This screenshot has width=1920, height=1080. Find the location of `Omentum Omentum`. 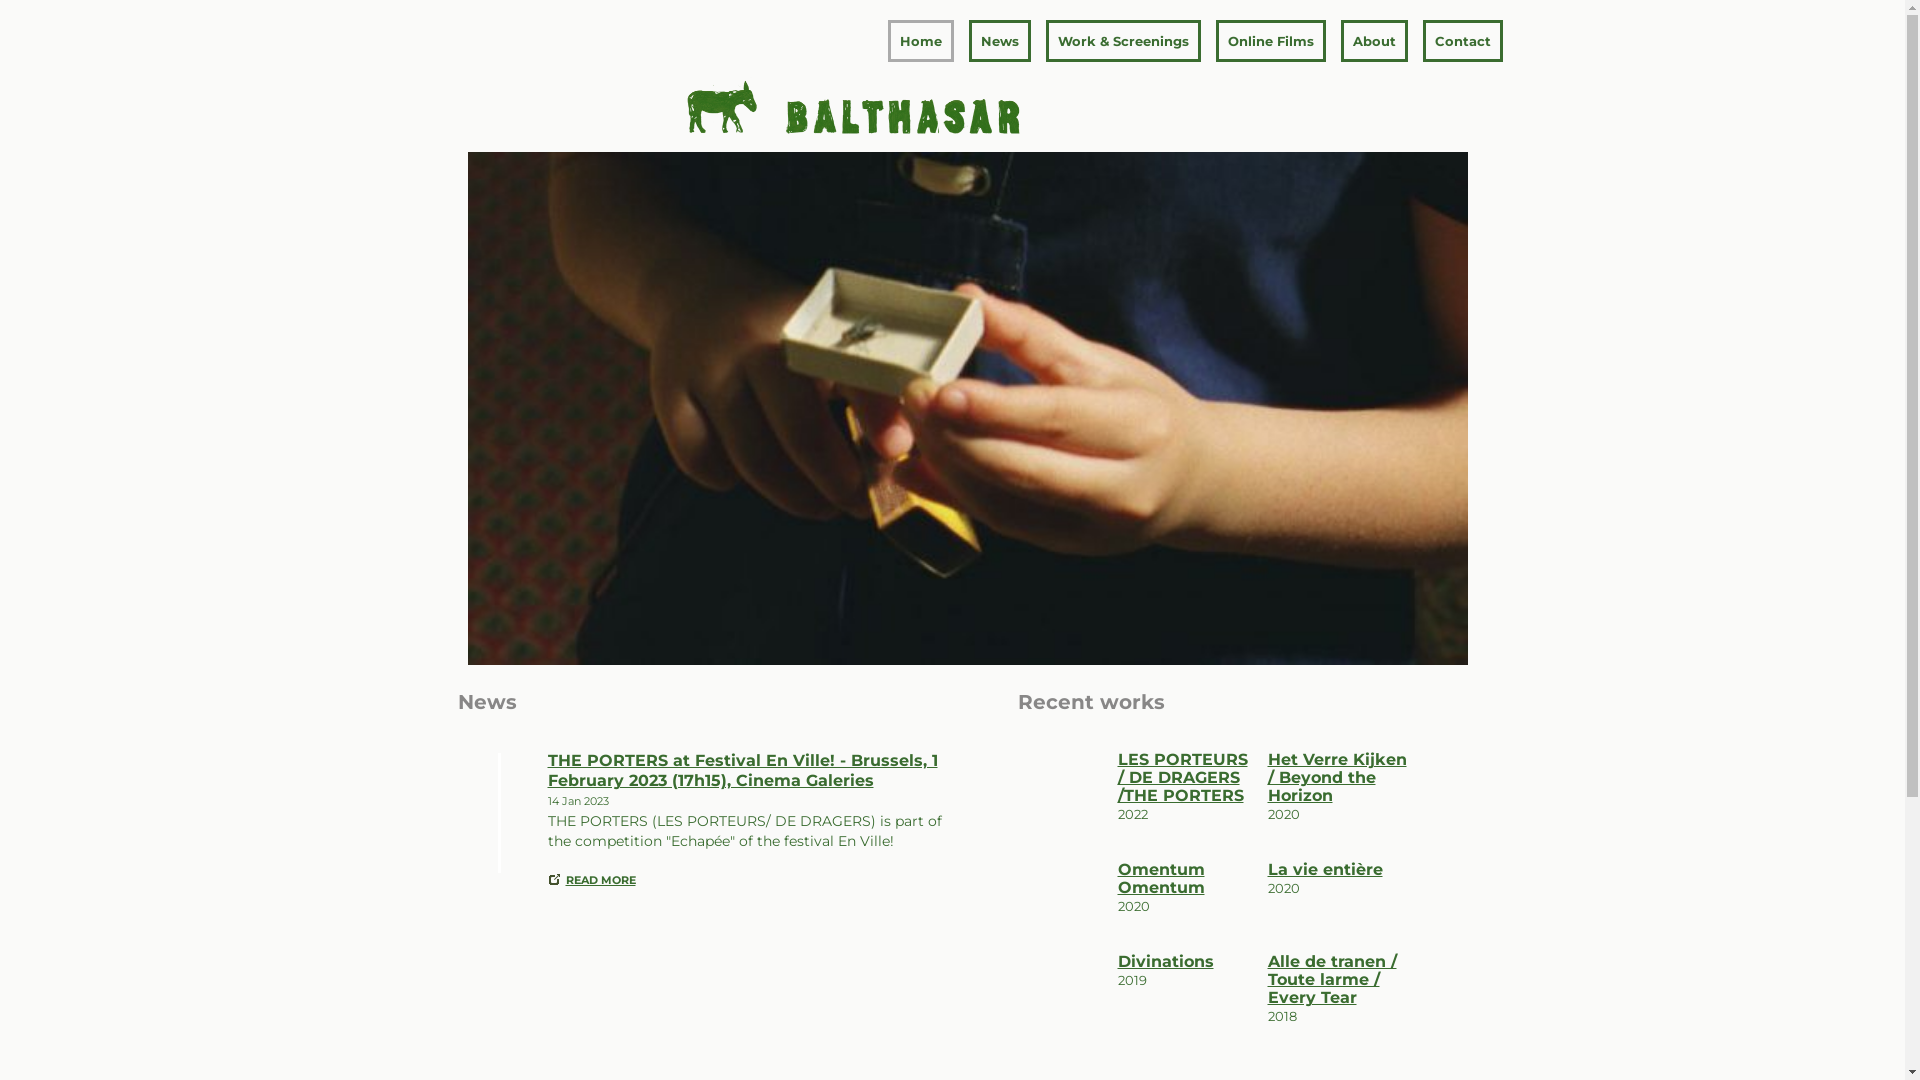

Omentum Omentum is located at coordinates (1188, 879).